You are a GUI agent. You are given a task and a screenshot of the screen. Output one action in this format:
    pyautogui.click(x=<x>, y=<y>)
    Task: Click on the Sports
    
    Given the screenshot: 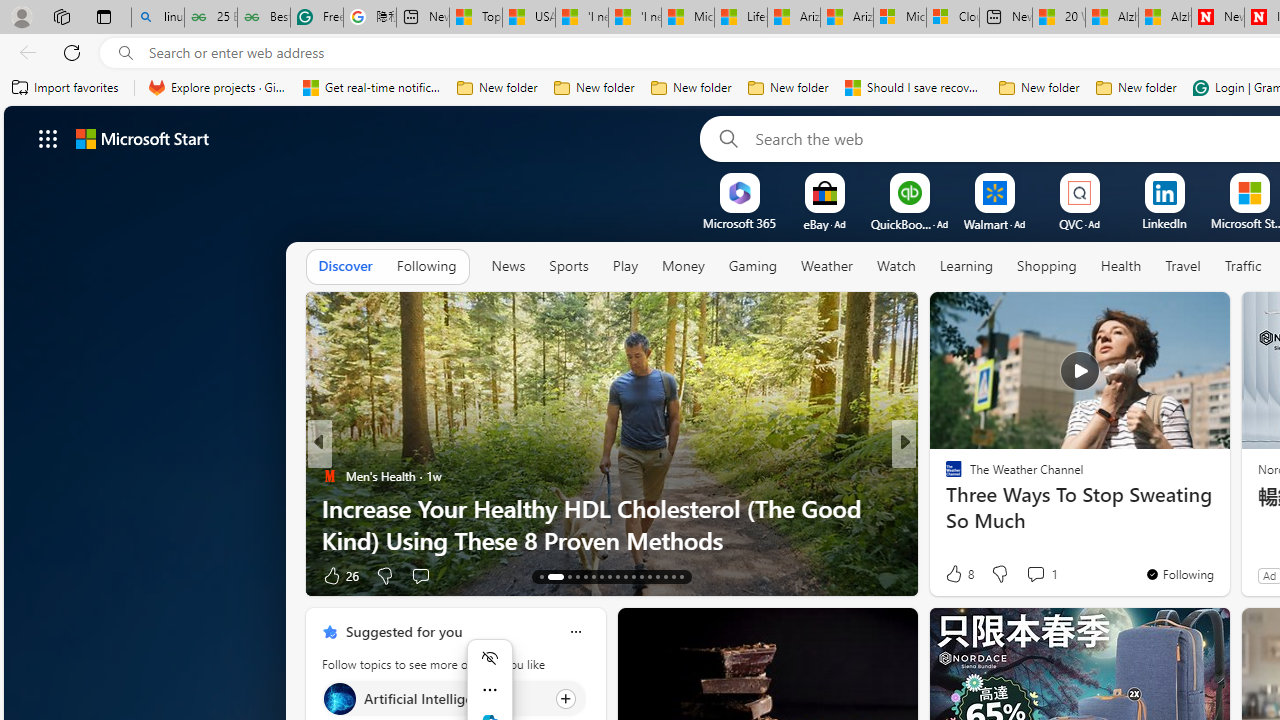 What is the action you would take?
    pyautogui.click(x=568, y=266)
    